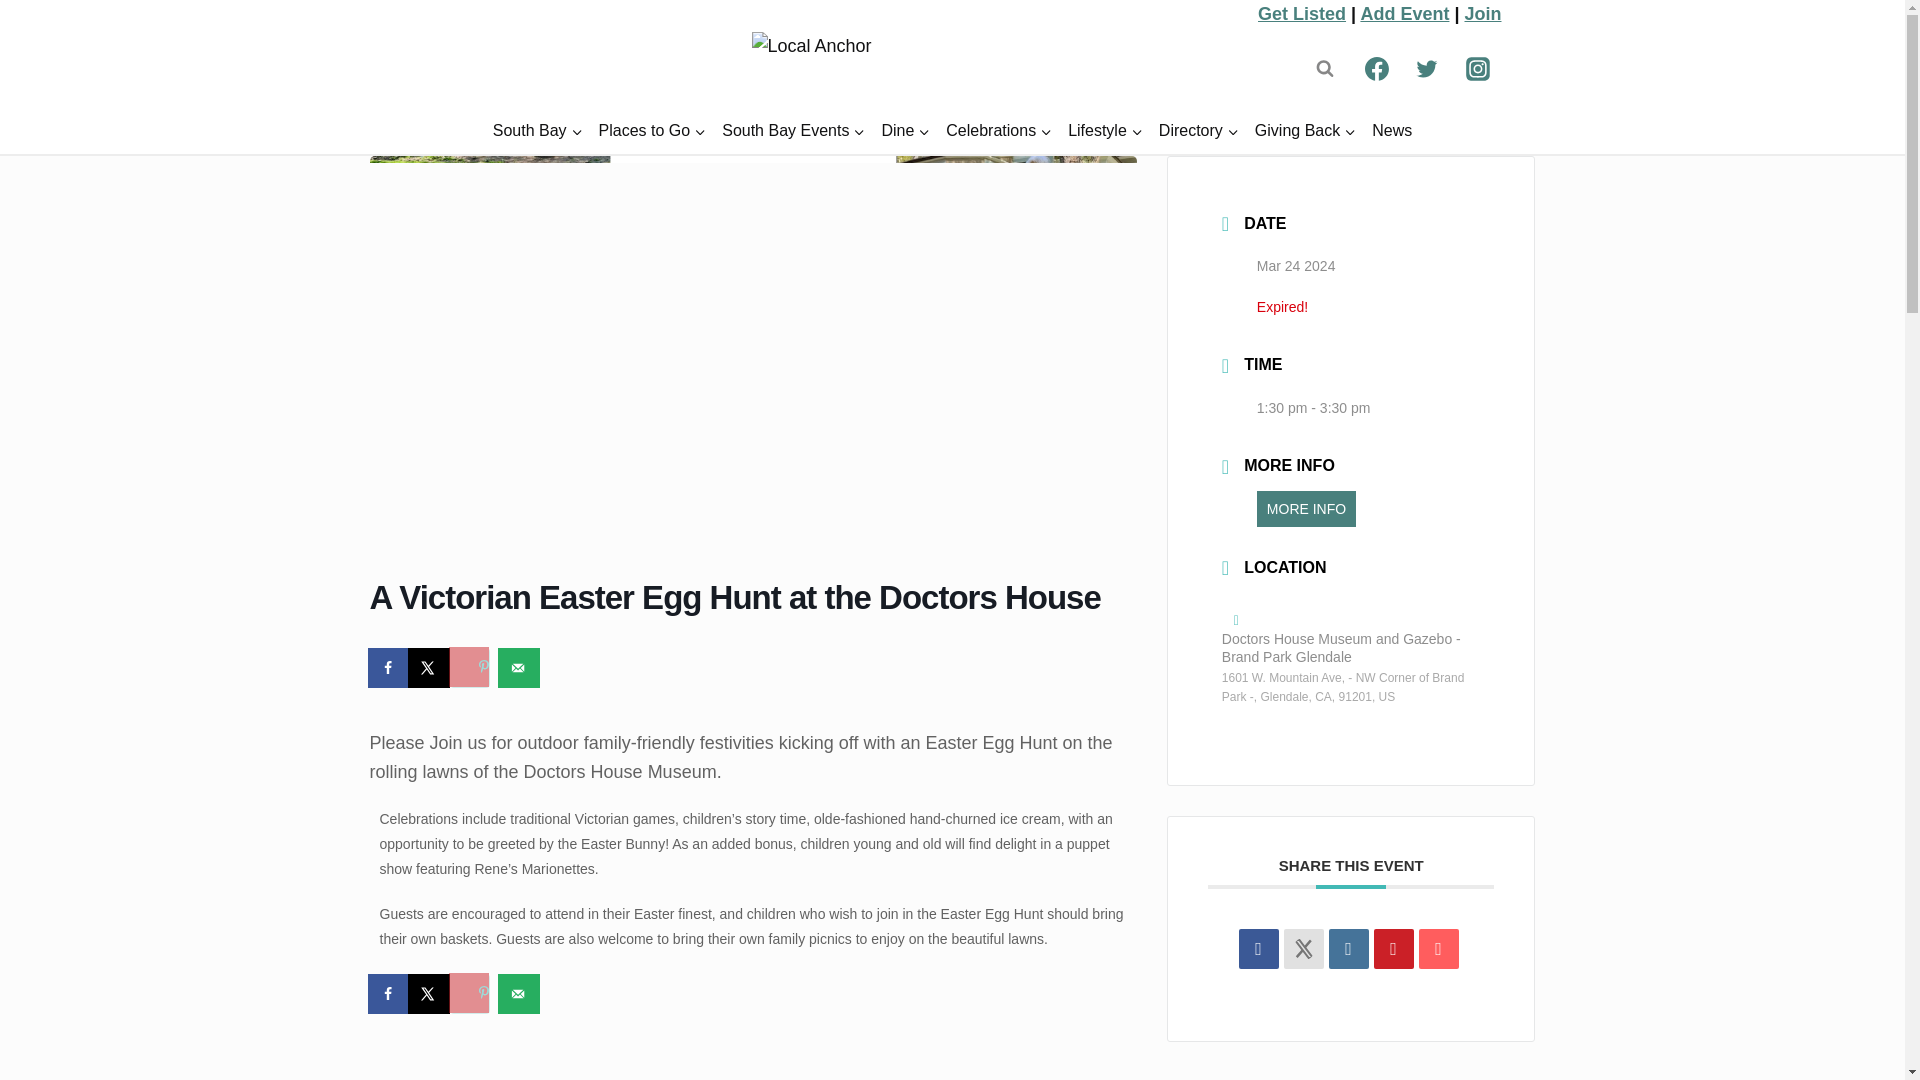 The image size is (1920, 1080). Describe the element at coordinates (430, 668) in the screenshot. I see `Share on X` at that location.